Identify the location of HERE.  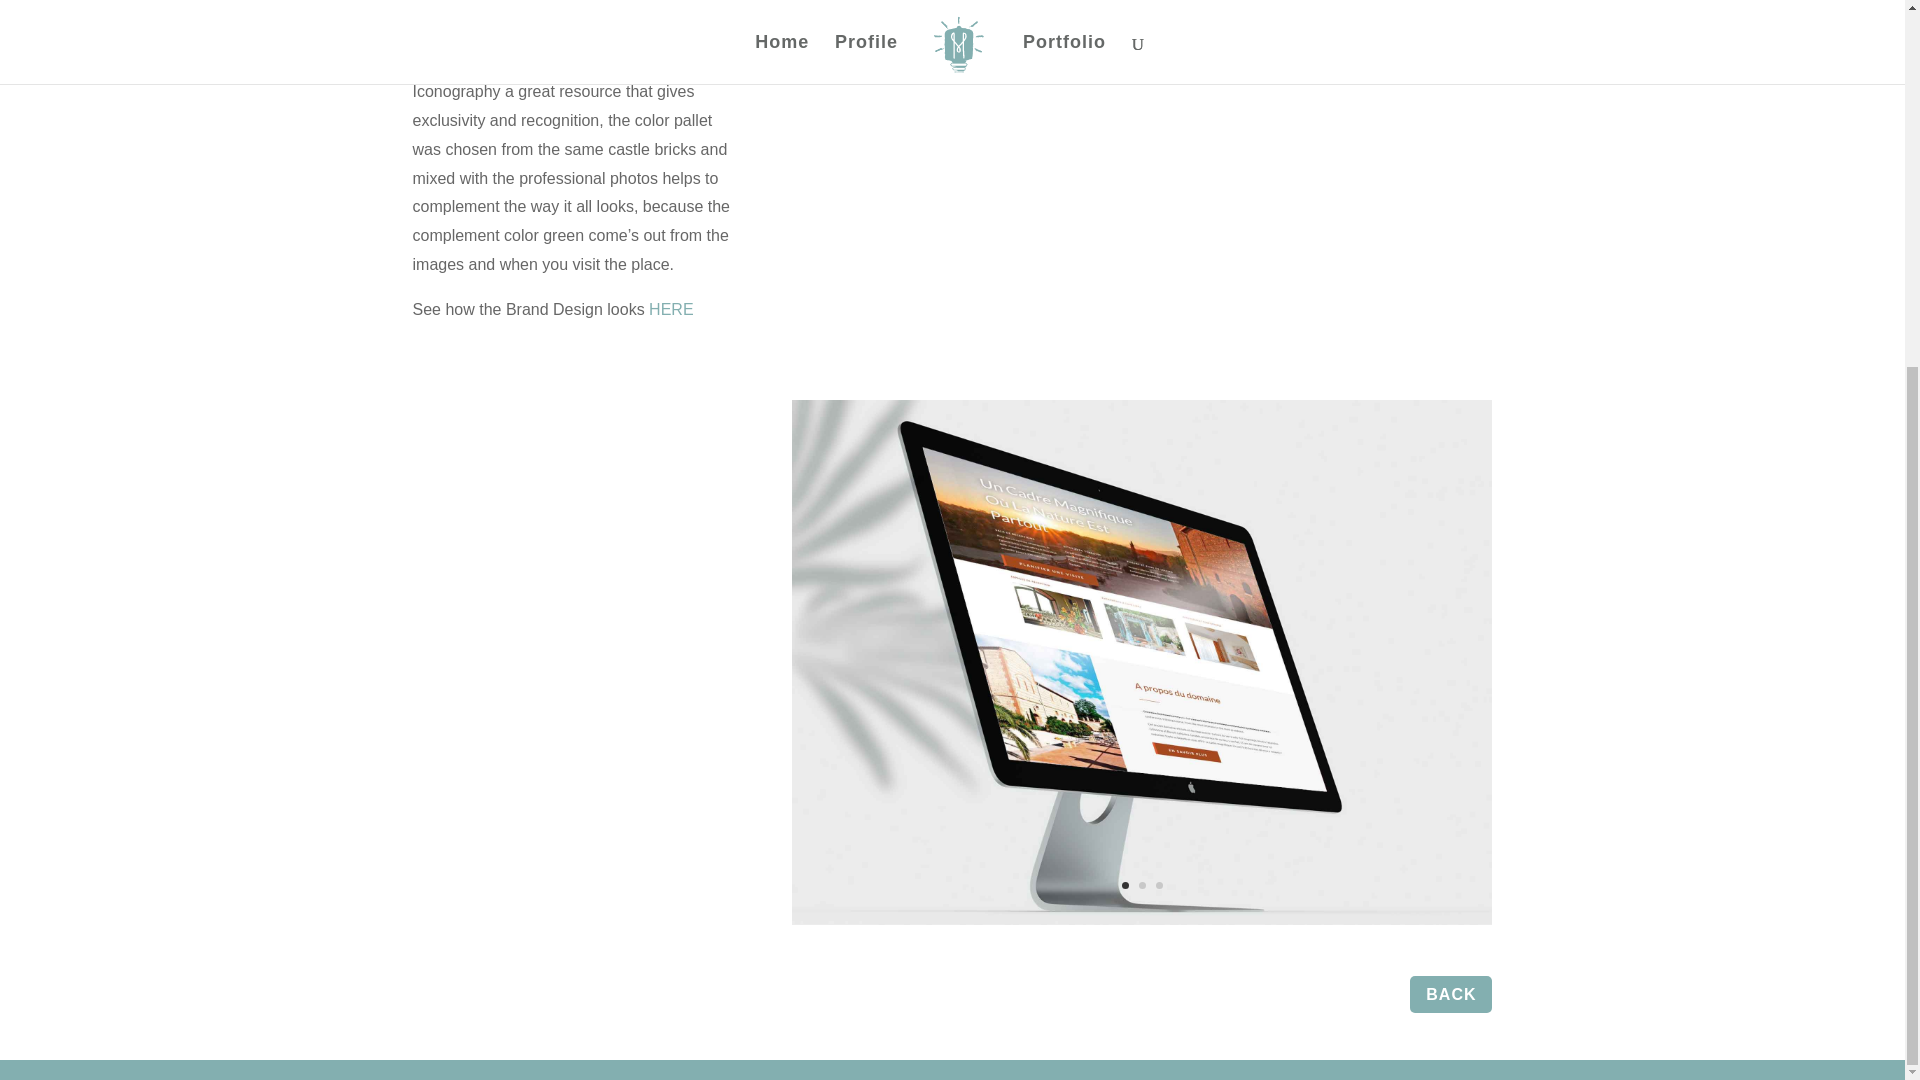
(670, 309).